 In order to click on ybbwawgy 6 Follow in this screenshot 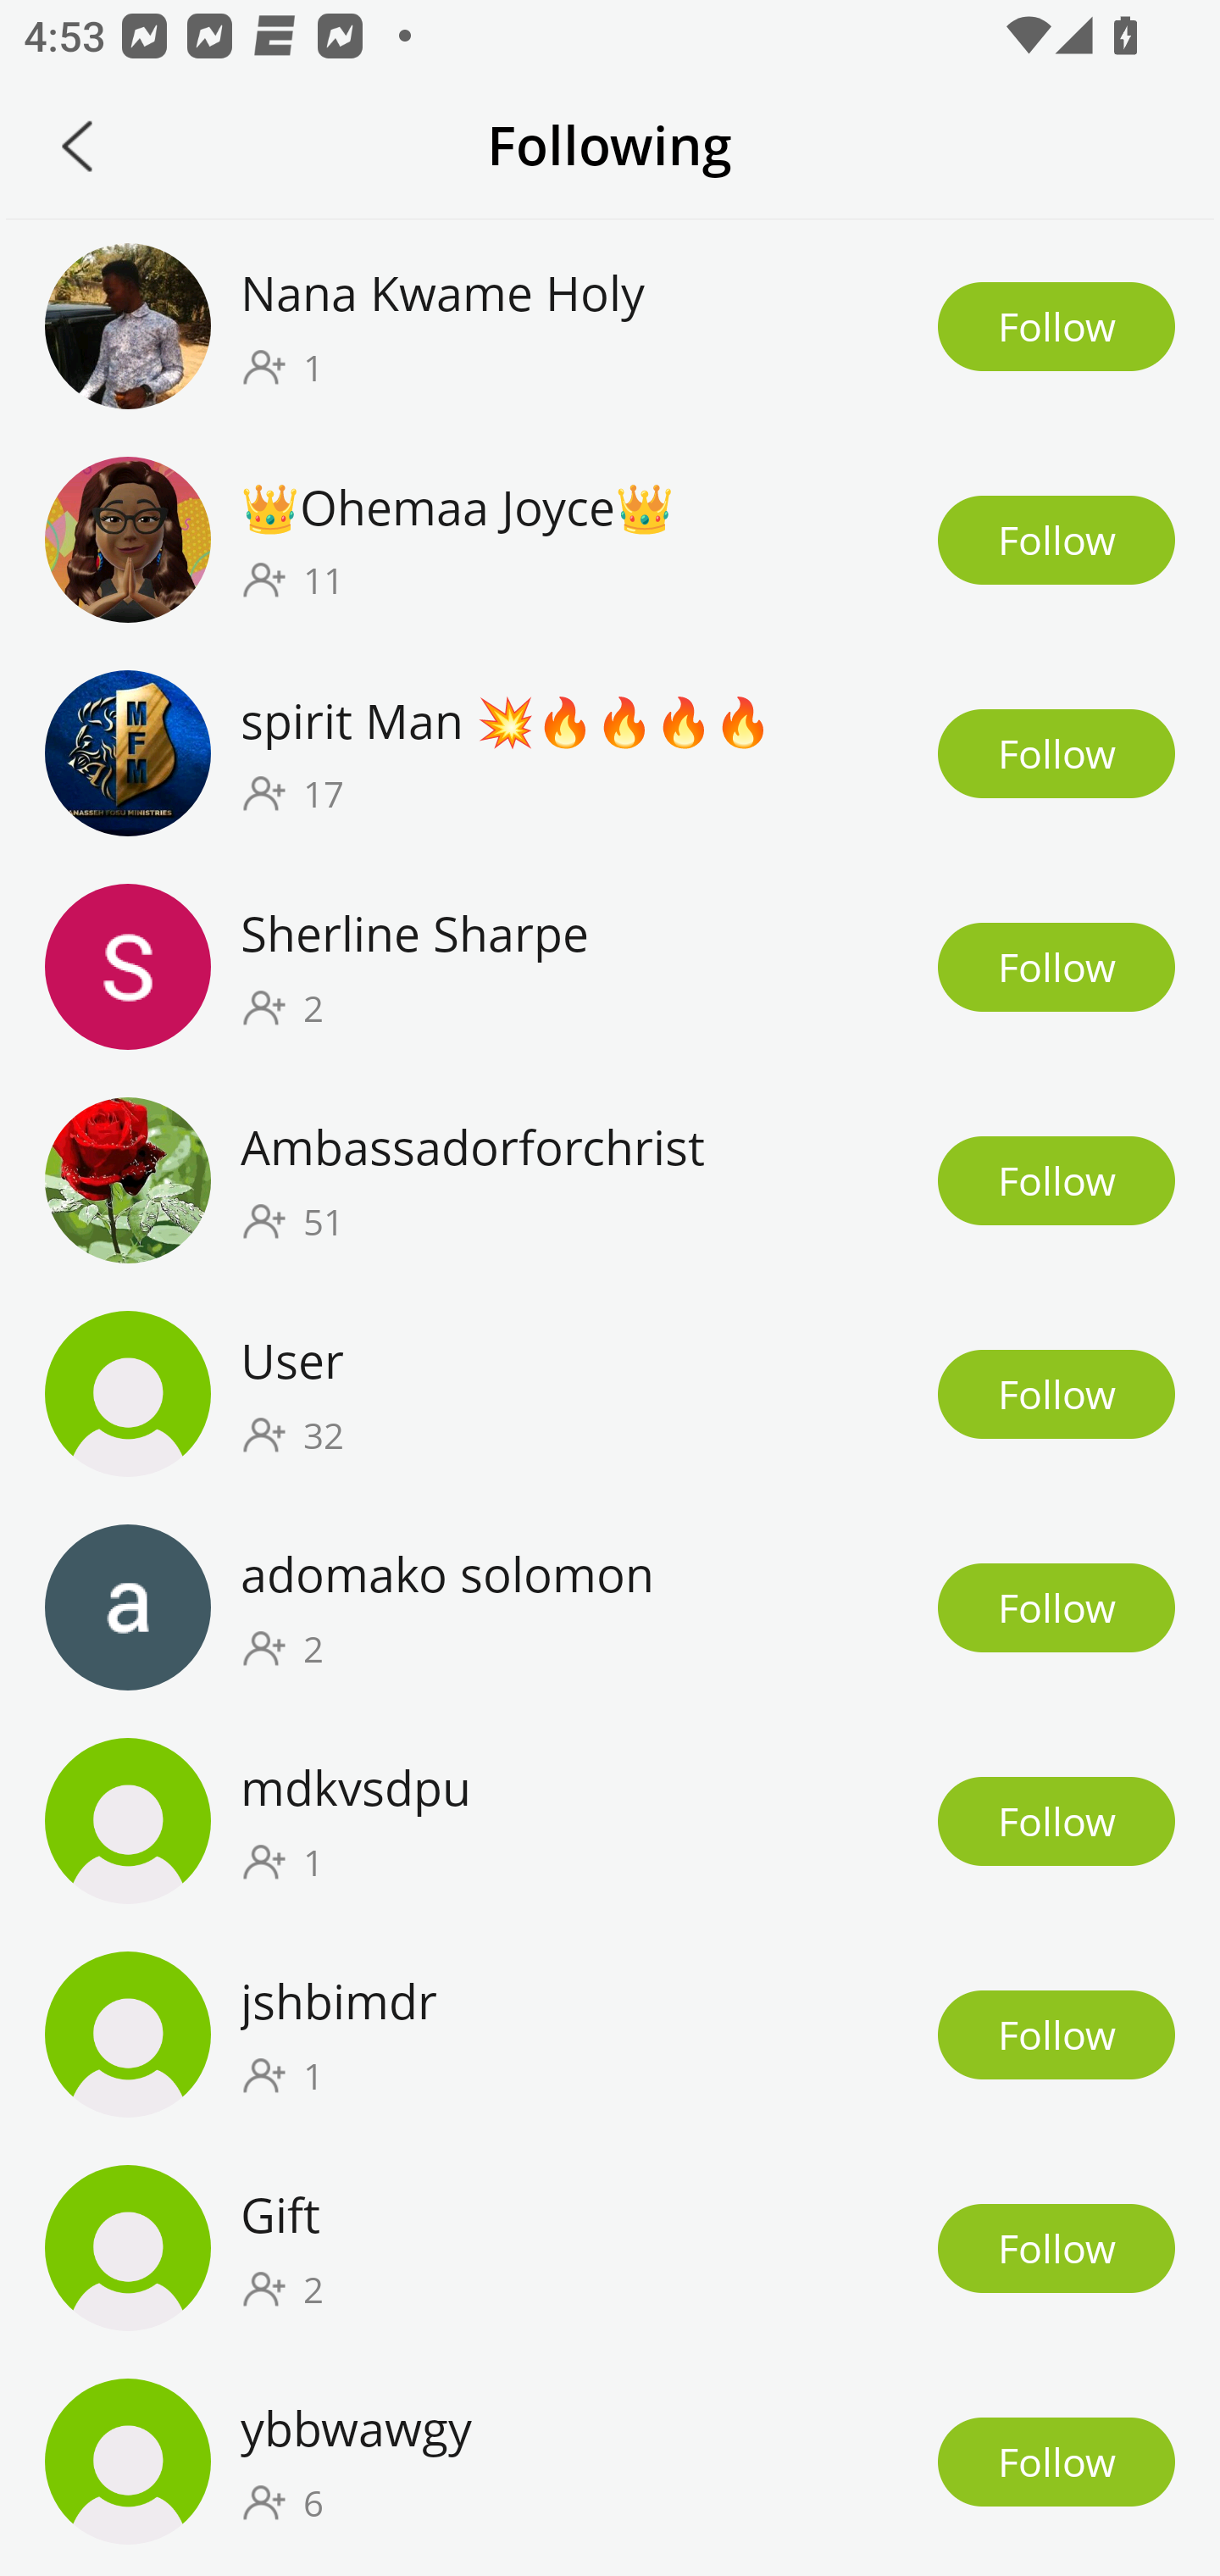, I will do `click(610, 2461)`.